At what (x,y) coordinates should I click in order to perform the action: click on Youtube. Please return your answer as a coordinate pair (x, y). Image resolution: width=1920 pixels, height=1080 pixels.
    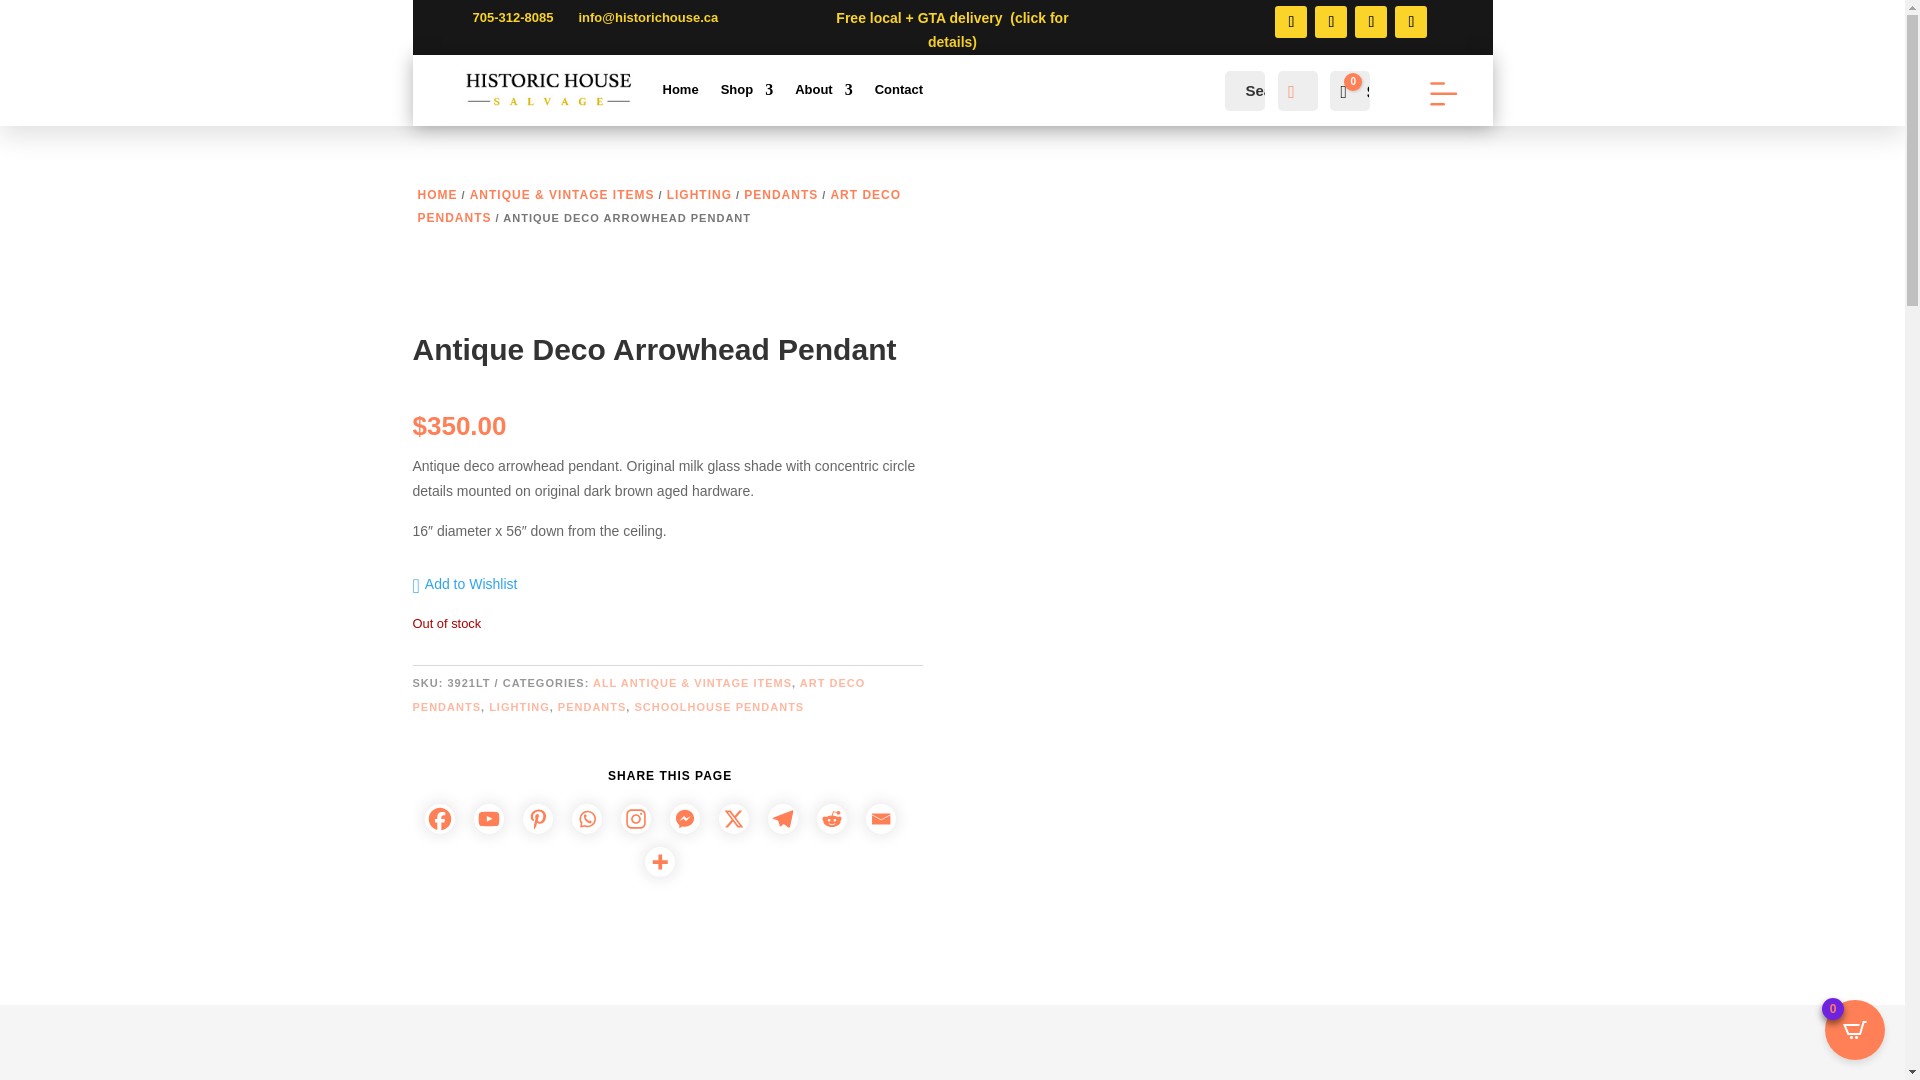
    Looking at the image, I should click on (496, 814).